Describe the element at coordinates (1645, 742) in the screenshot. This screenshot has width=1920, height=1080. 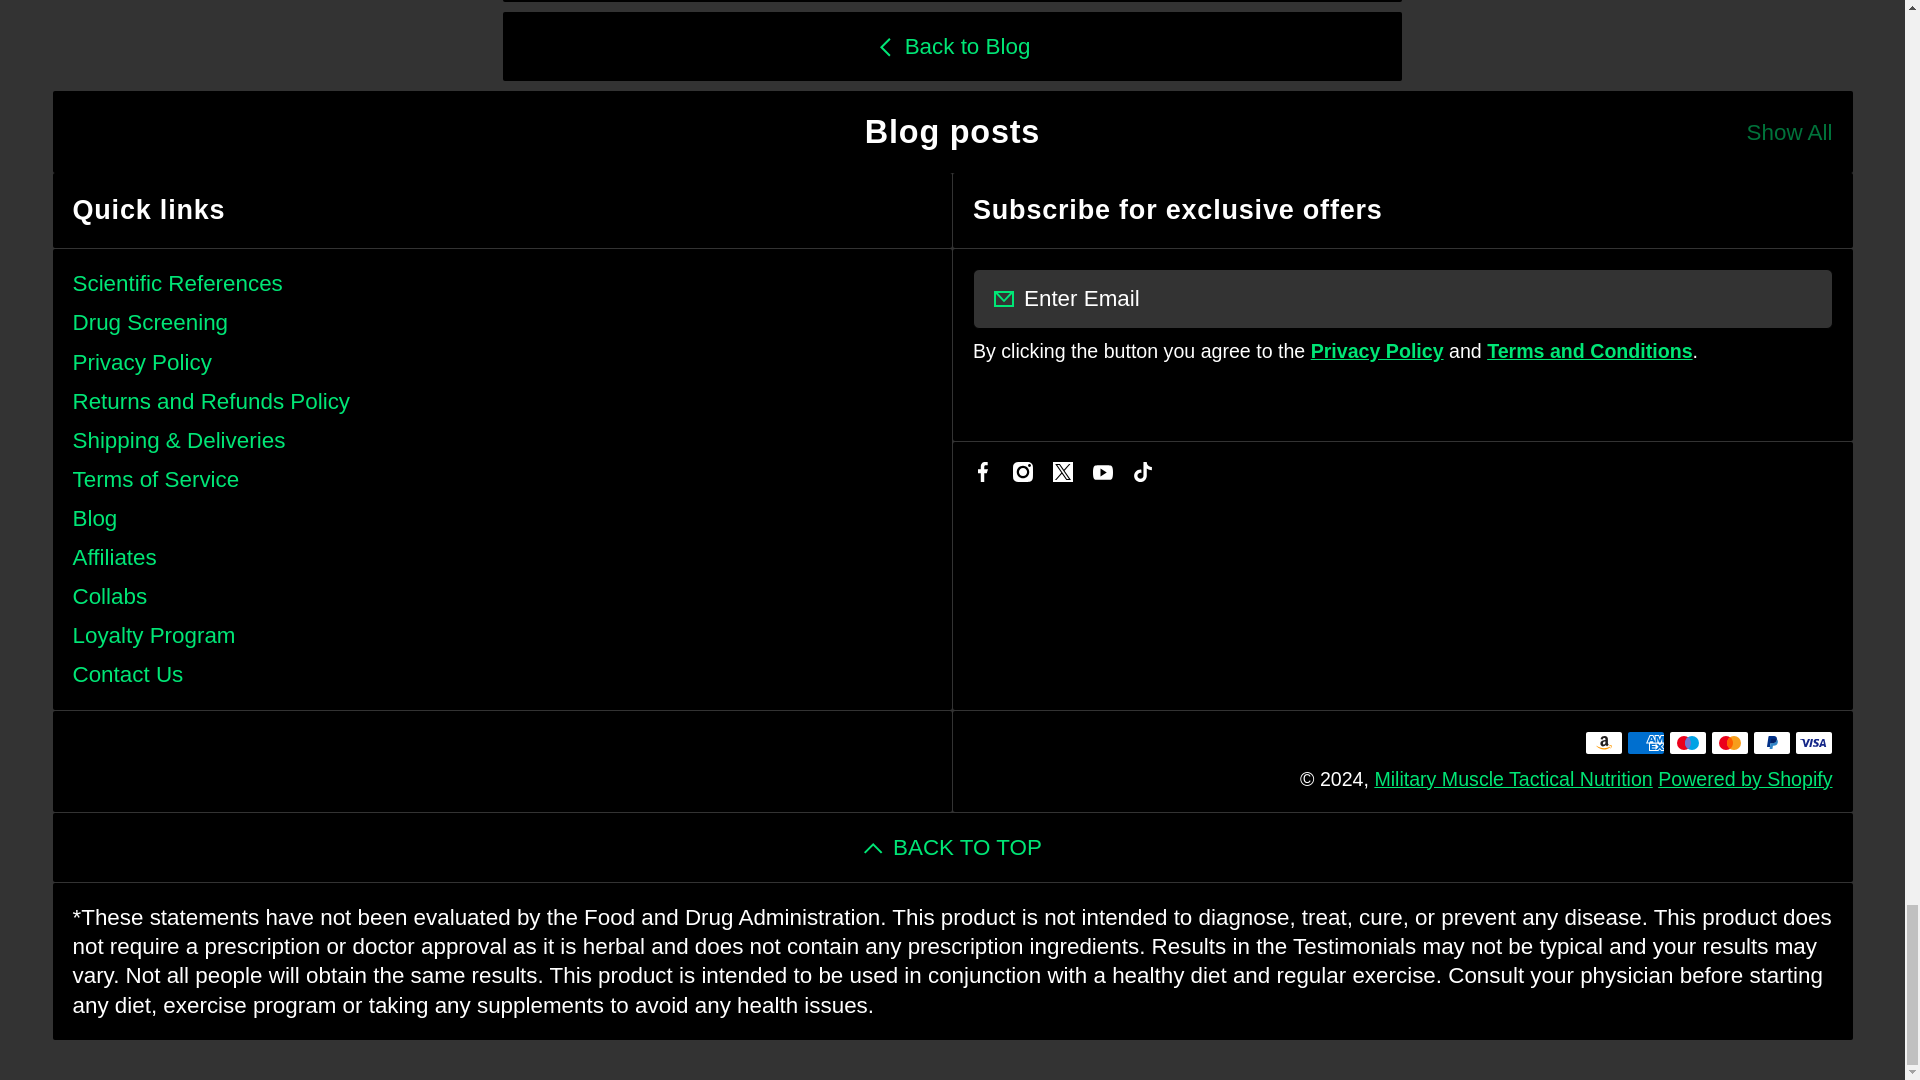
I see `American Express` at that location.